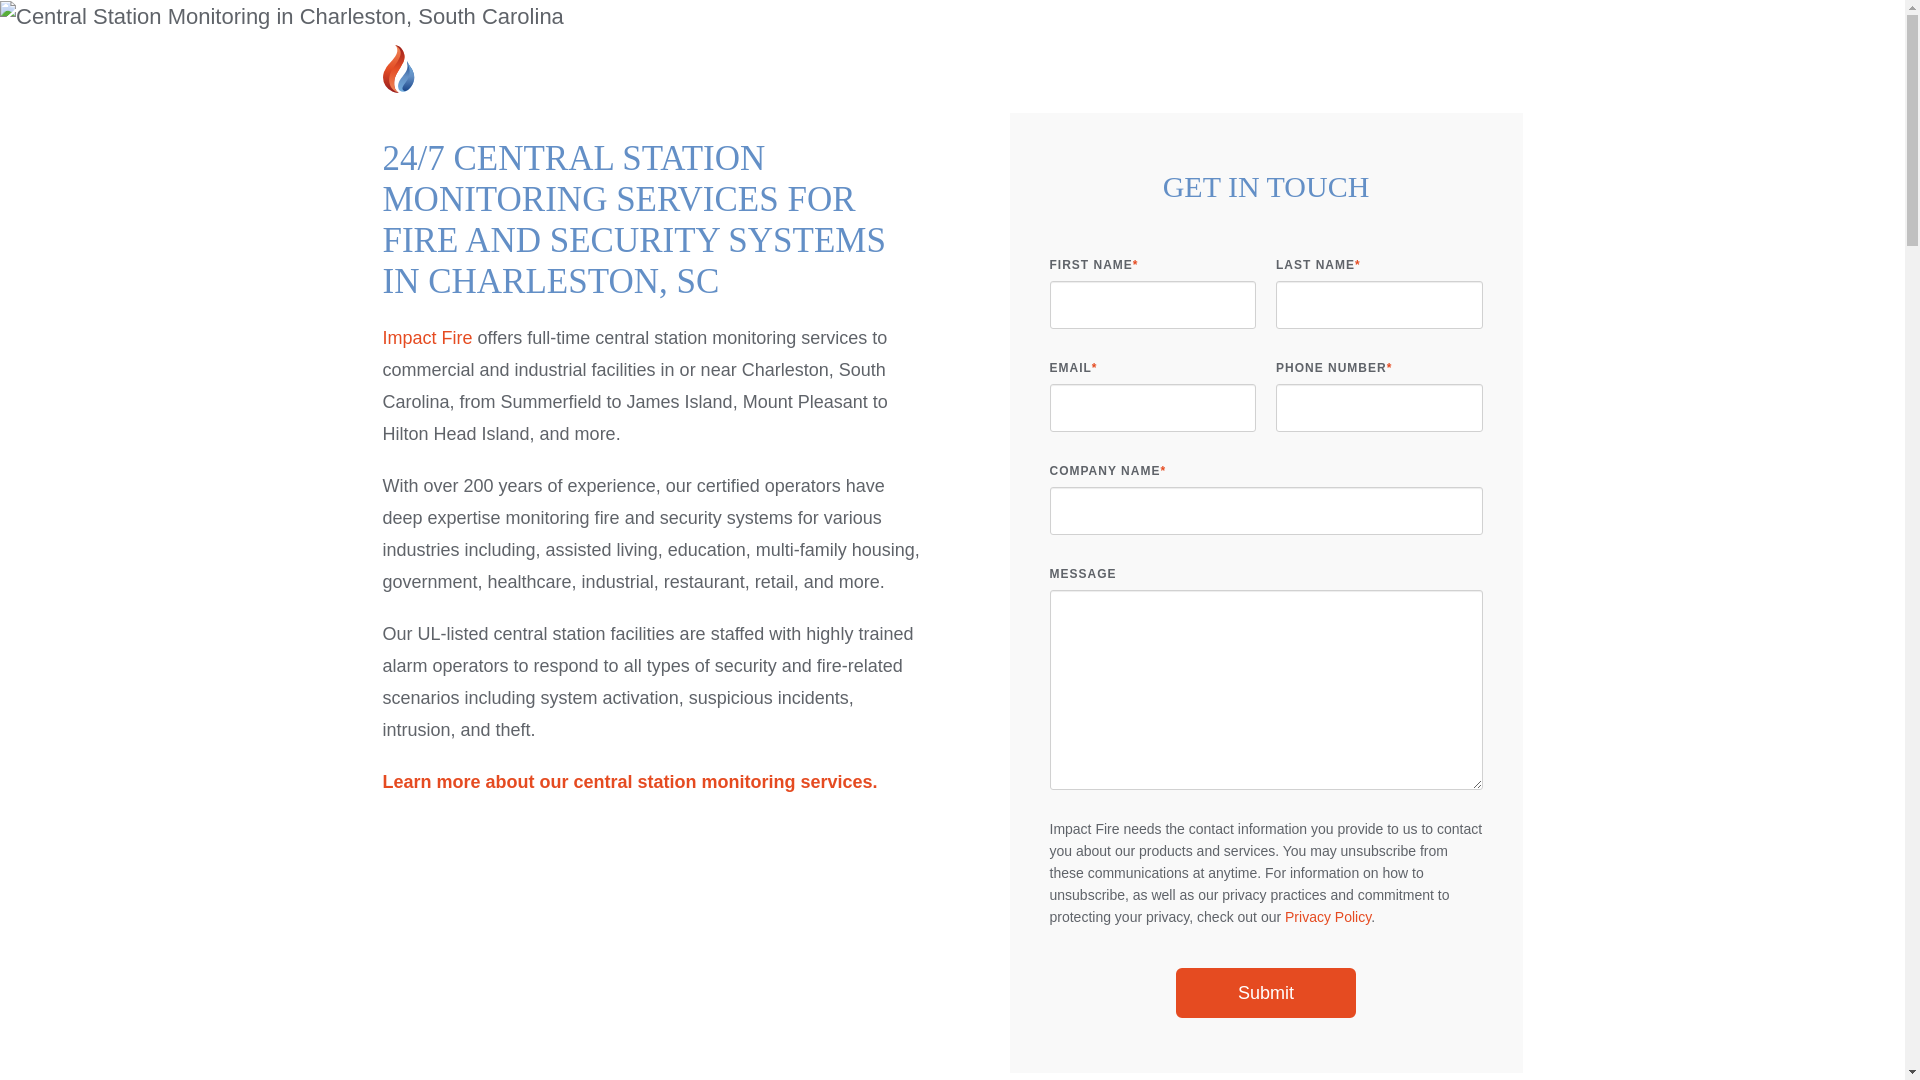 The height and width of the screenshot is (1080, 1920). I want to click on Submit, so click(1265, 992).